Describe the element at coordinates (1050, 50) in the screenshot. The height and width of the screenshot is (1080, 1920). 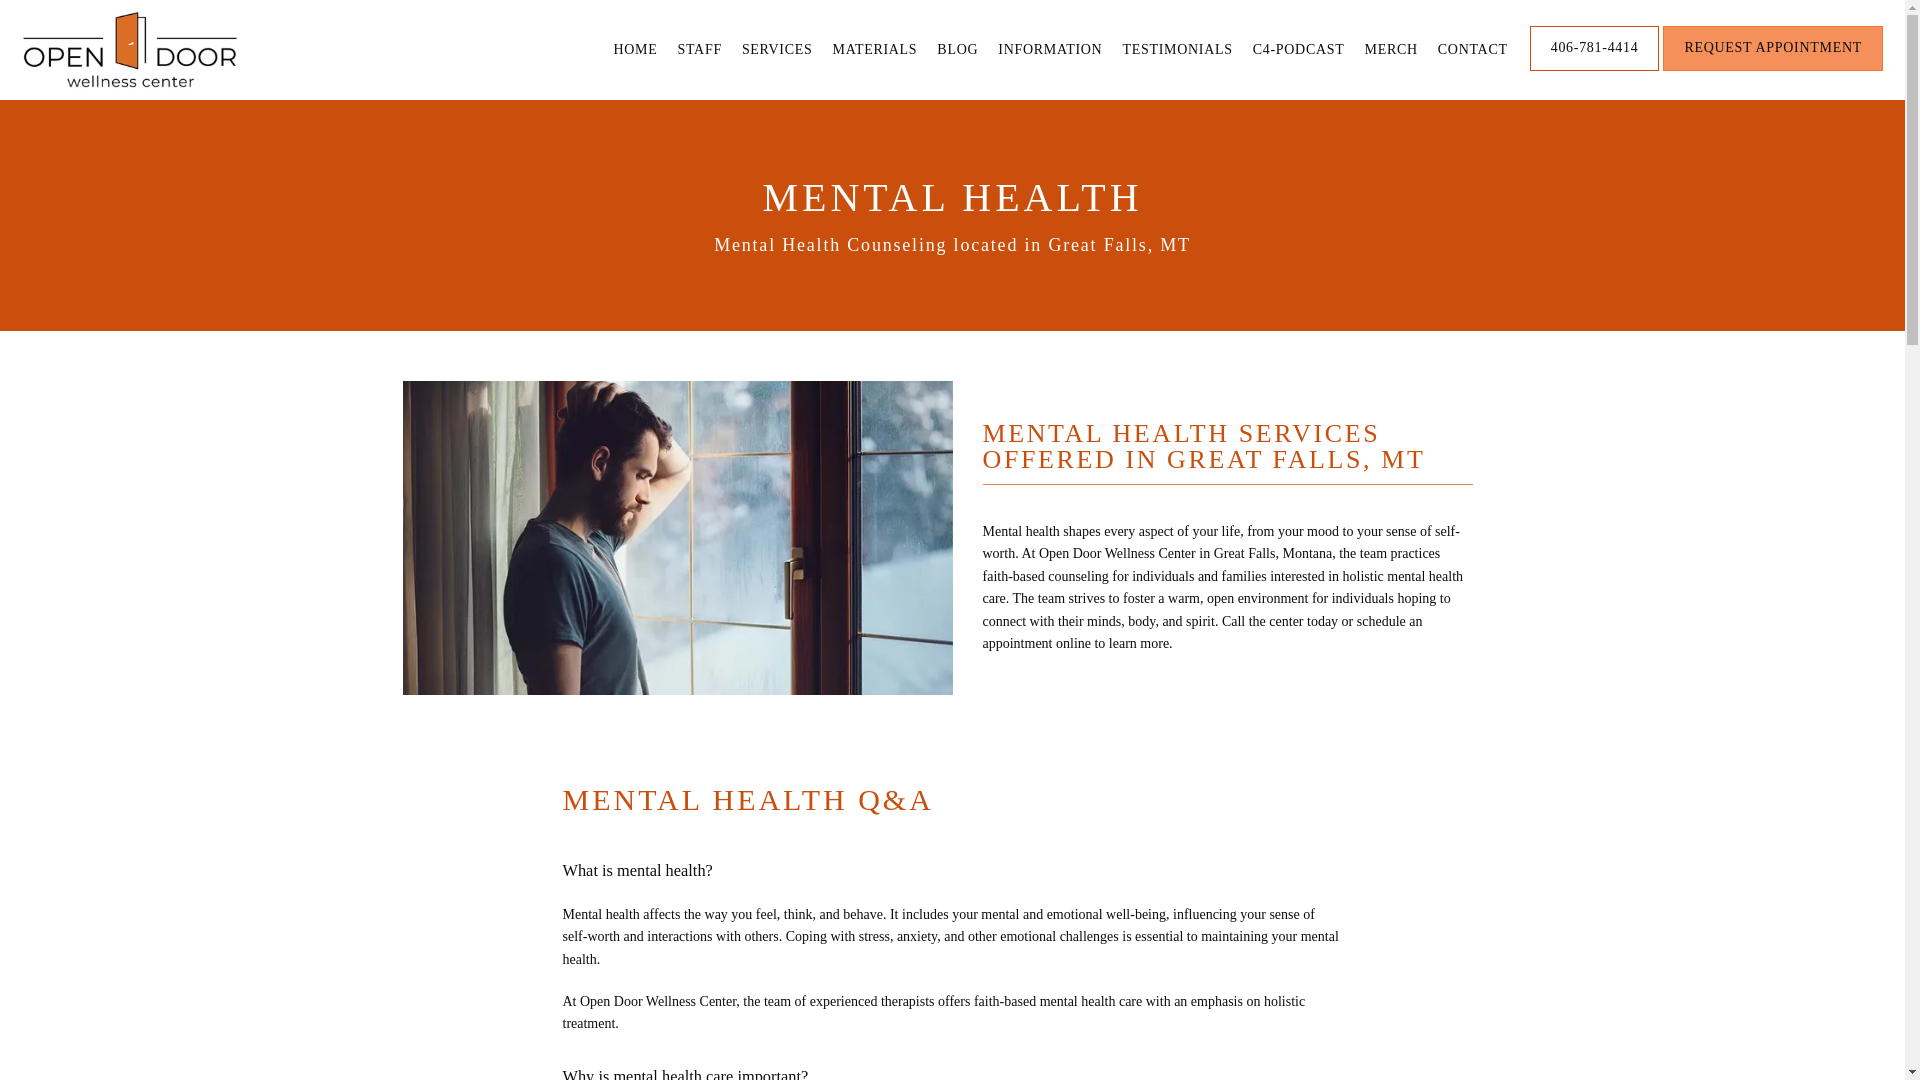
I see `INFORMATION` at that location.